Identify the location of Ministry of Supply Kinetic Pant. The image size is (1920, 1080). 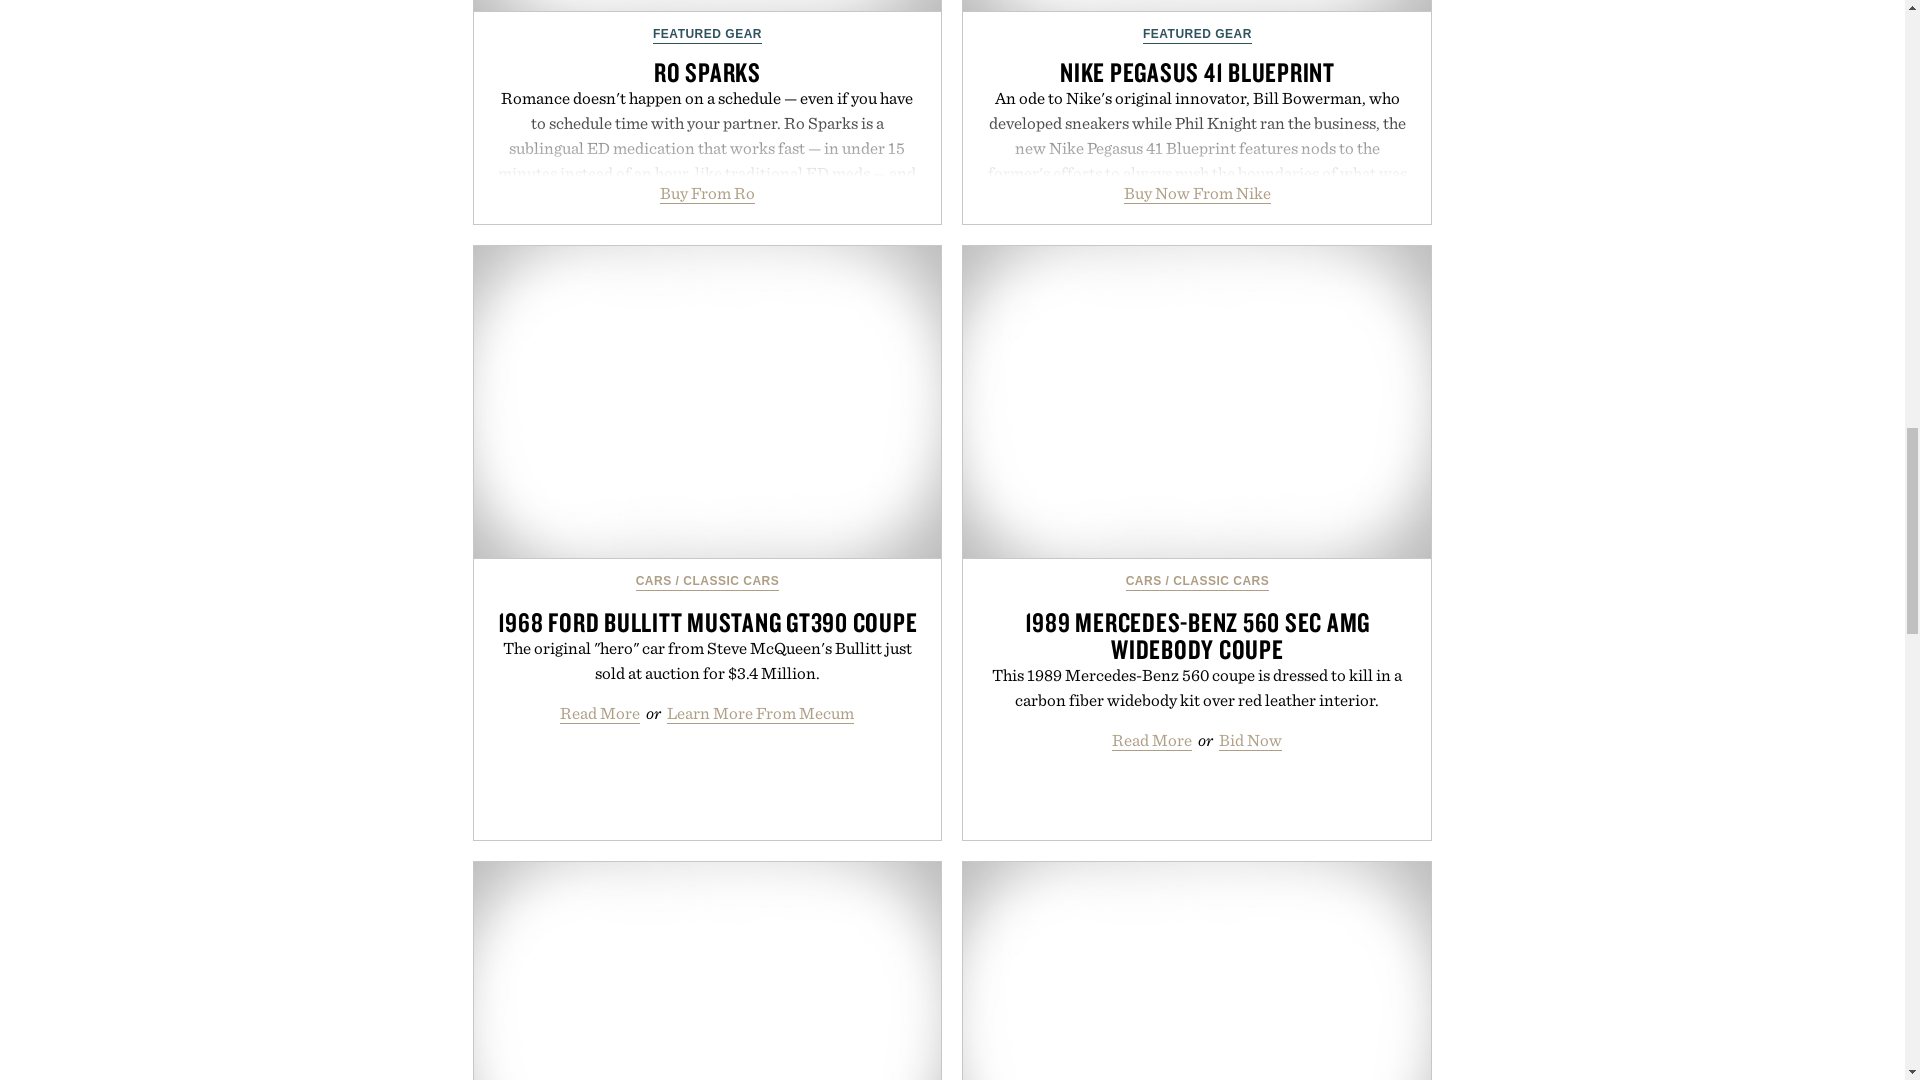
(708, 970).